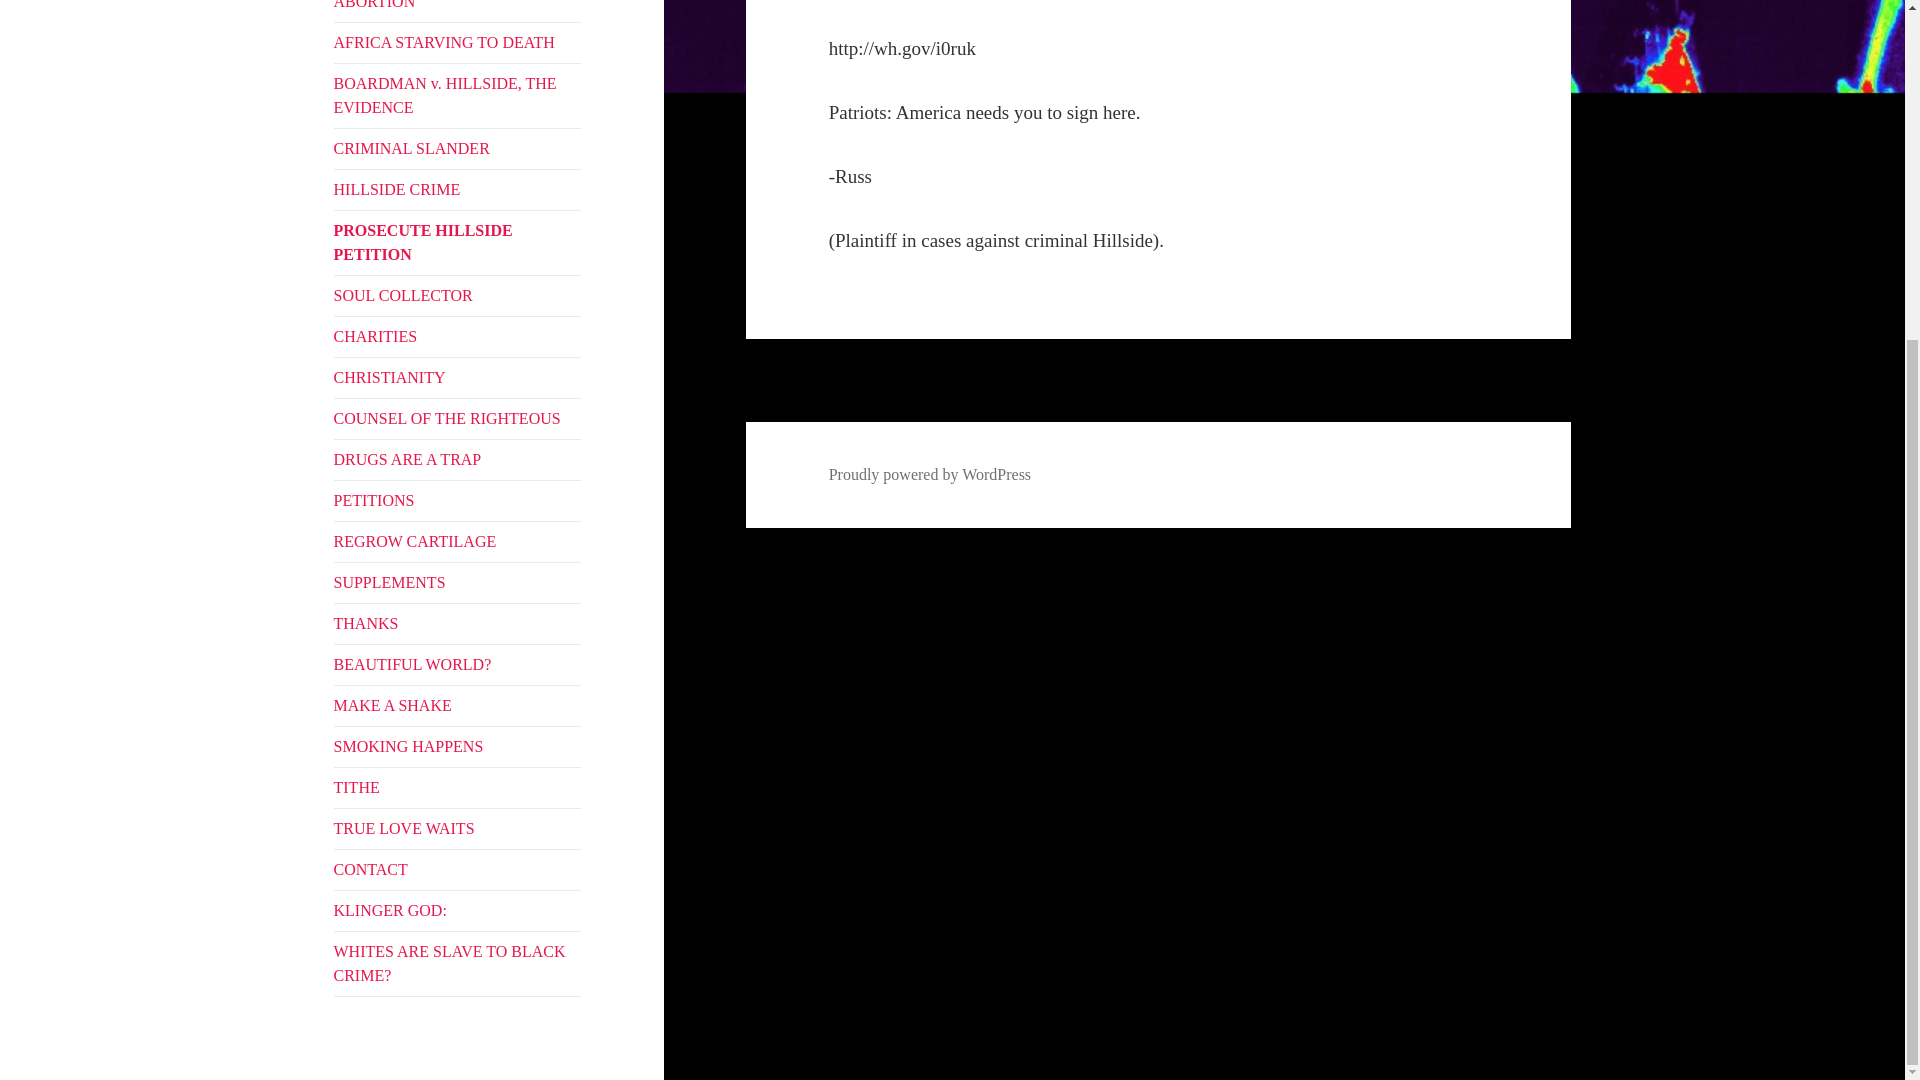 The image size is (1920, 1080). What do you see at coordinates (458, 189) in the screenshot?
I see `HILLSIDE CRIME` at bounding box center [458, 189].